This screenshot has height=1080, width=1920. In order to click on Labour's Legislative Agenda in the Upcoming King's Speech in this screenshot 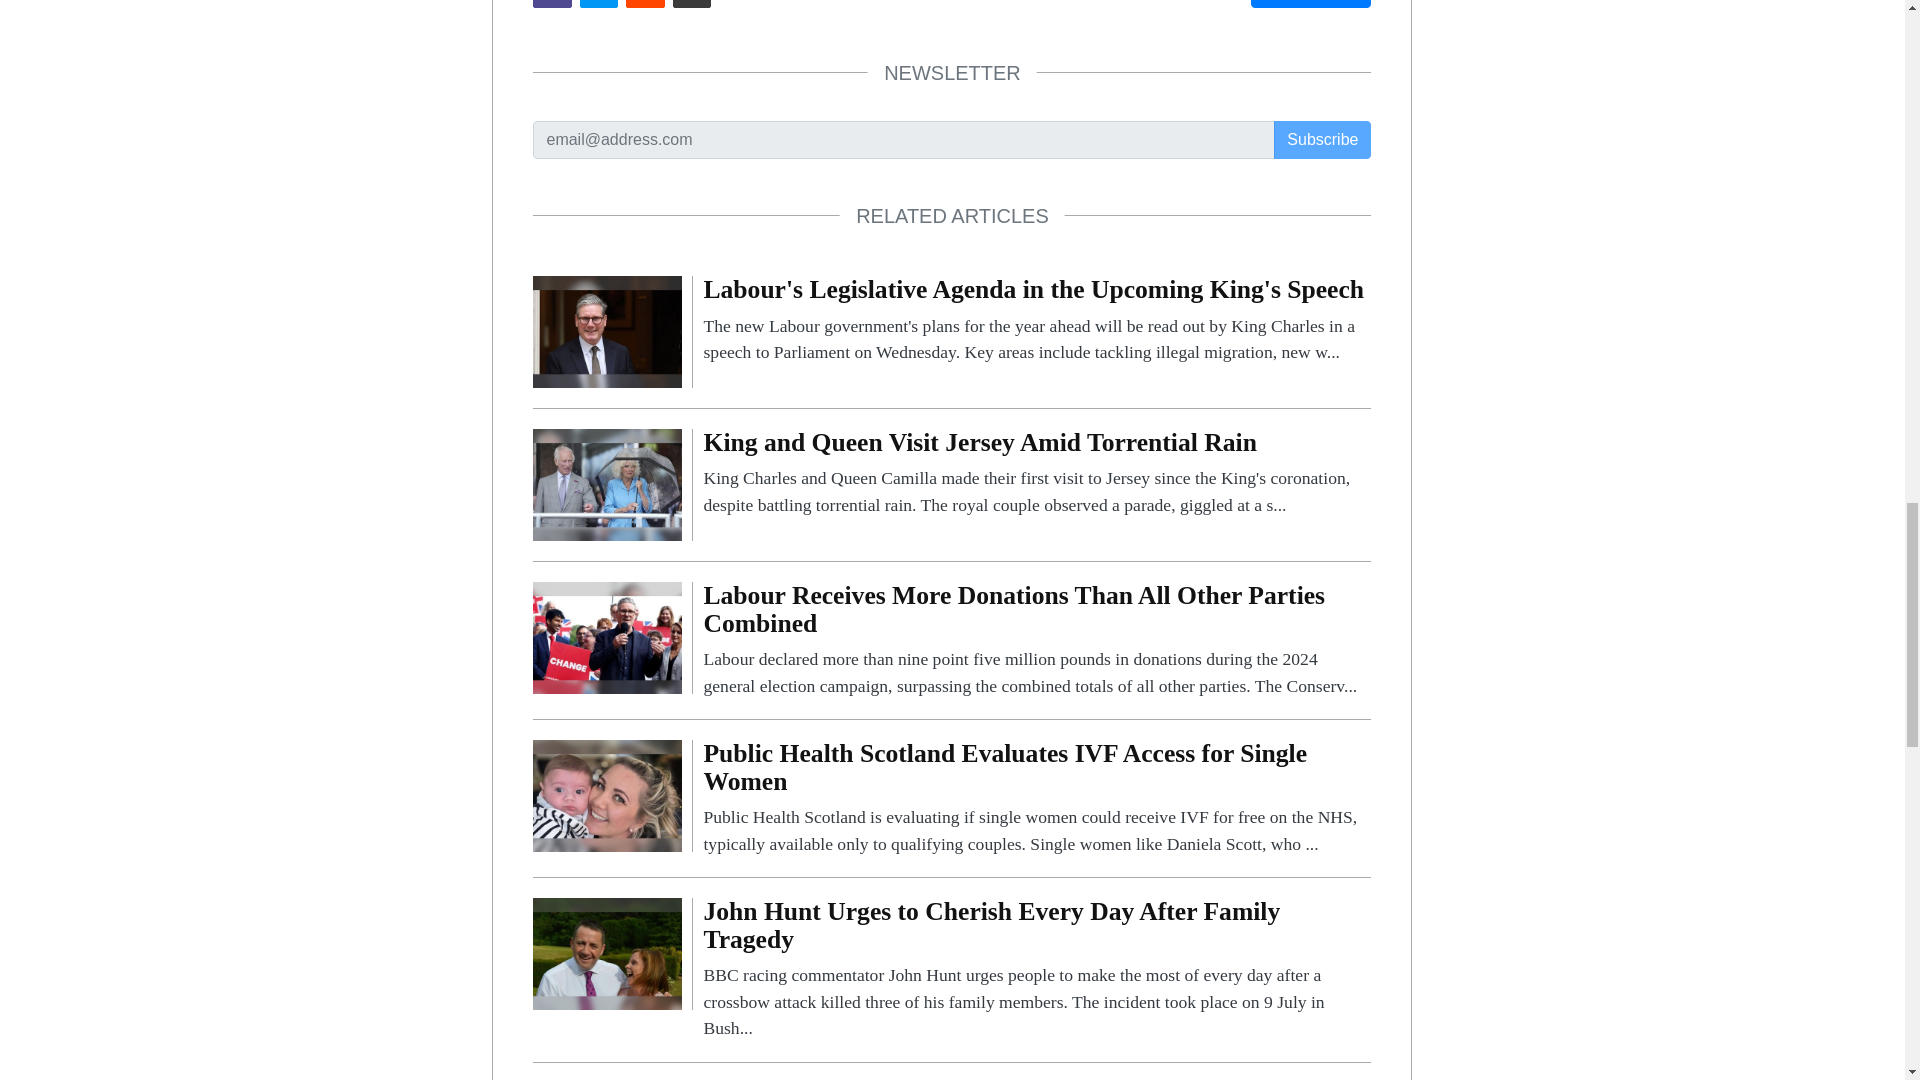, I will do `click(1036, 320)`.